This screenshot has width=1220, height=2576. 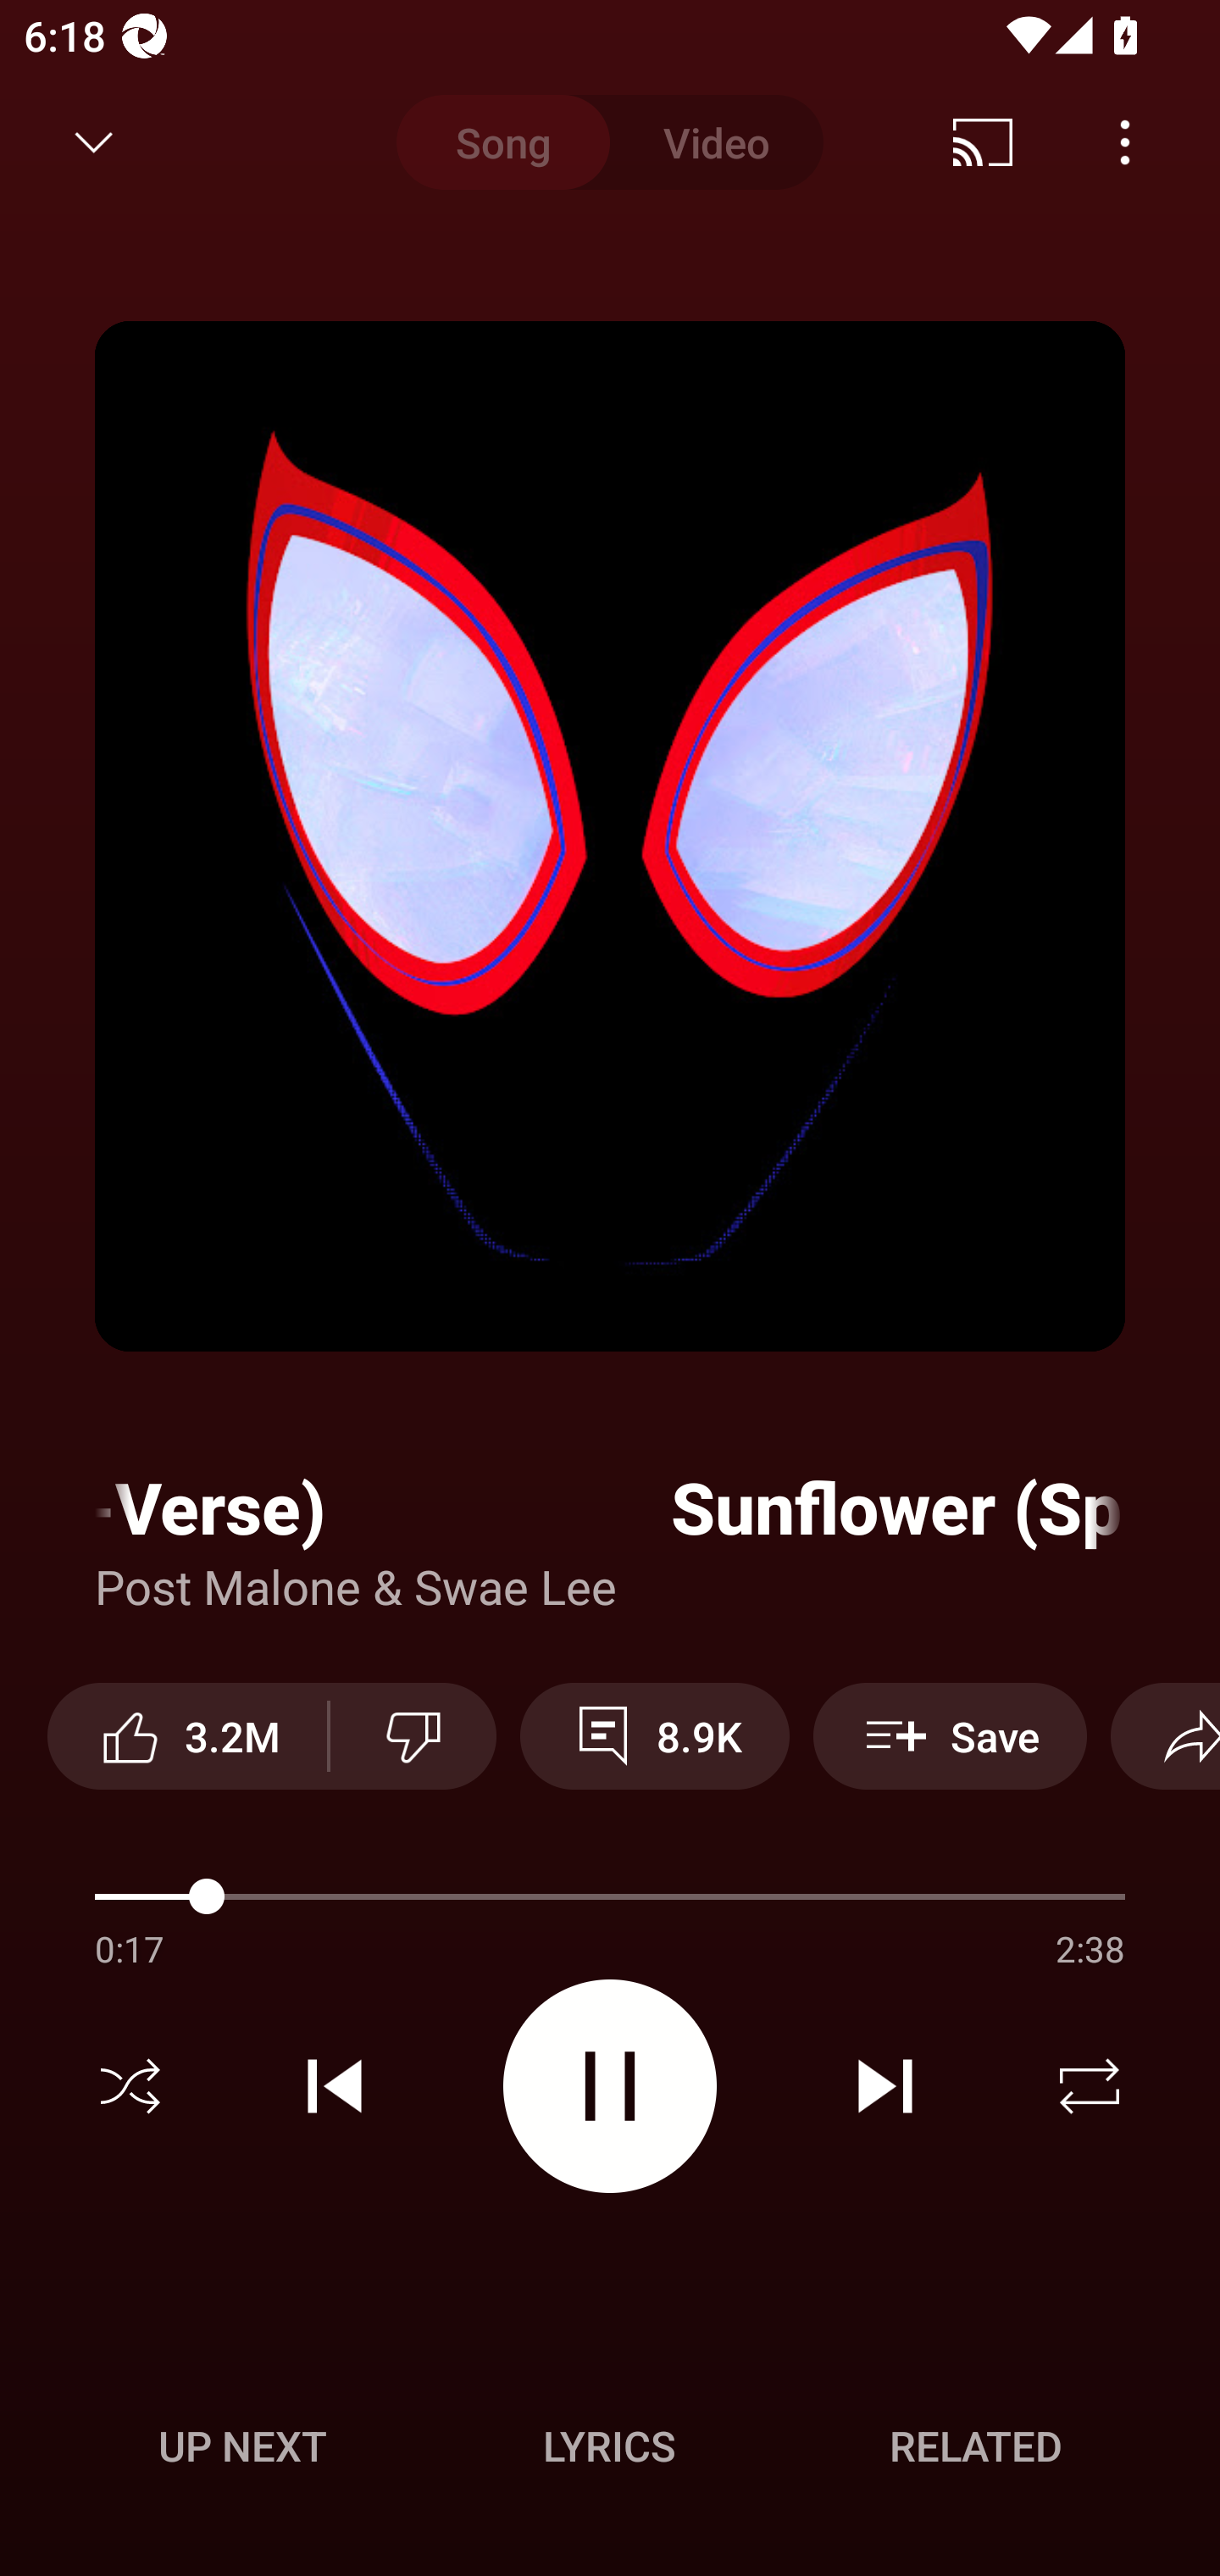 I want to click on Dislike, so click(x=413, y=1735).